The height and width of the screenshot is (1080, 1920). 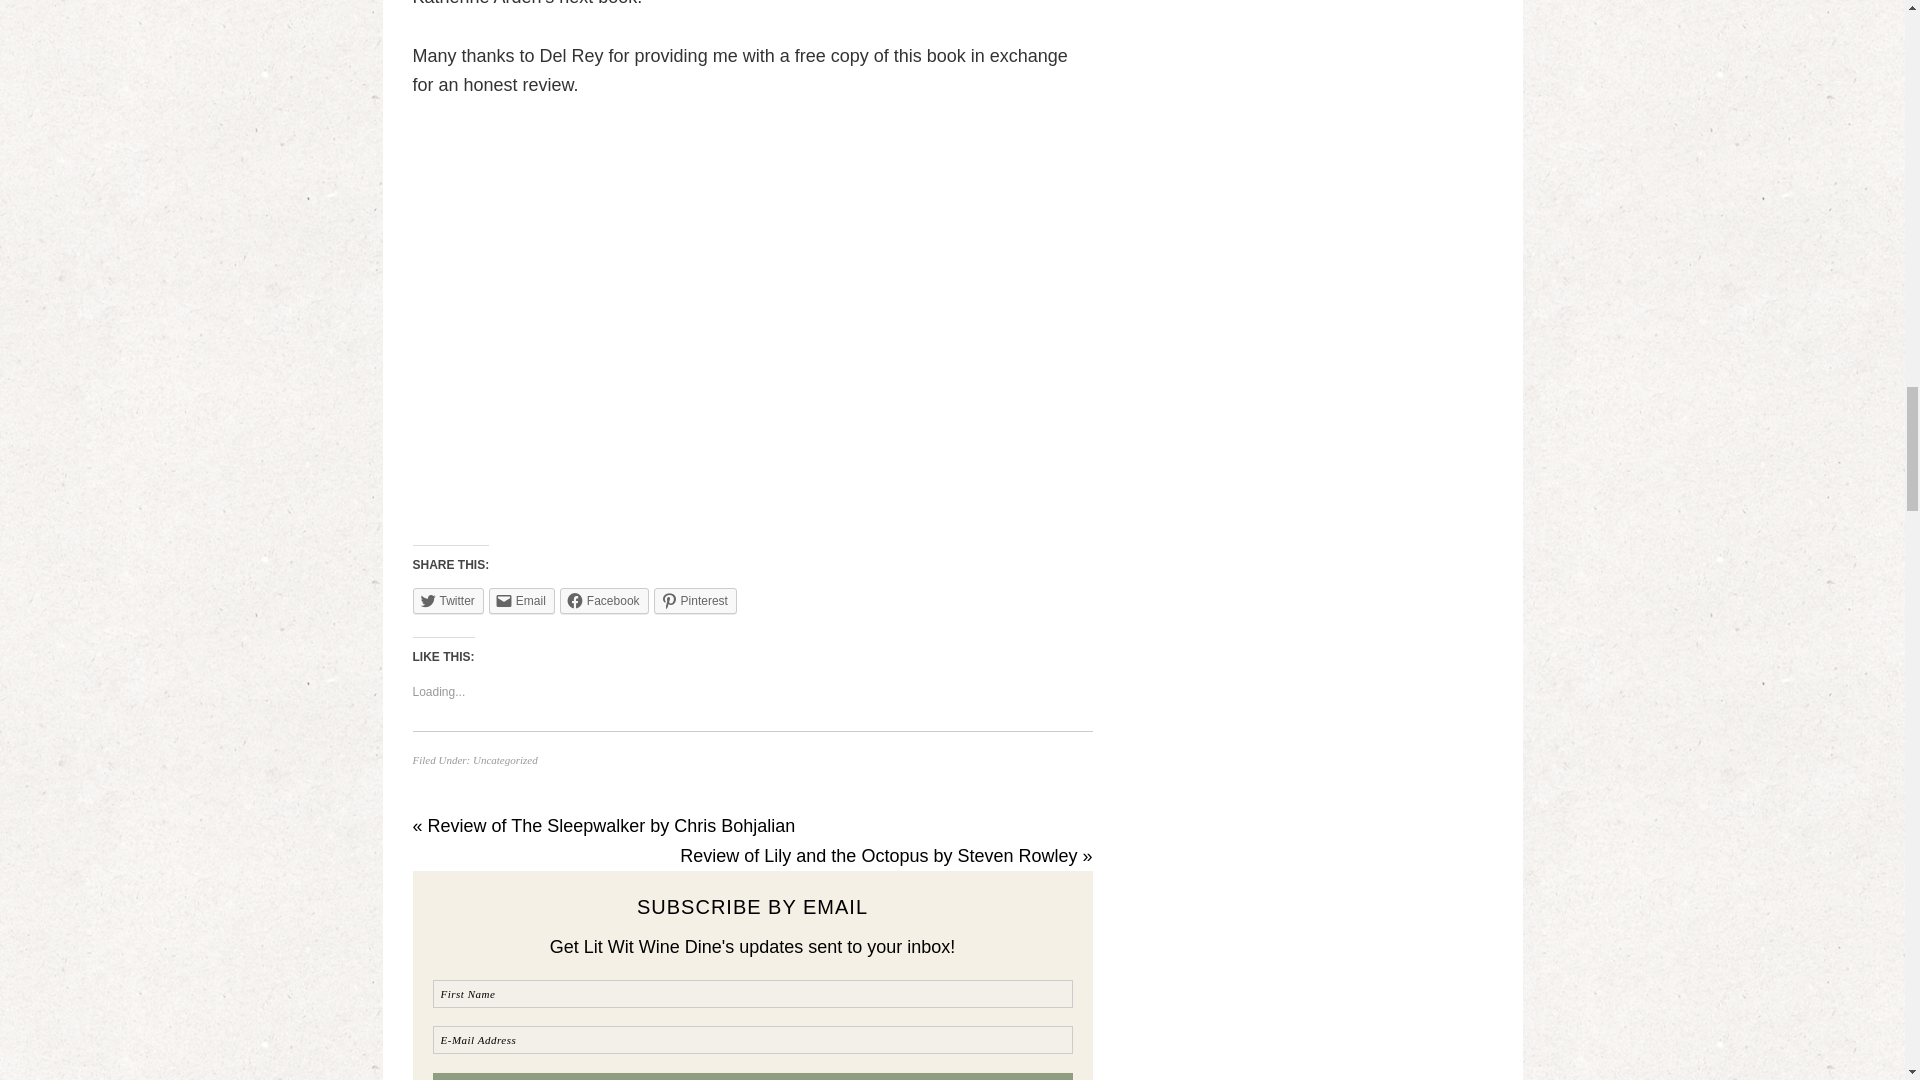 I want to click on Twitter, so click(x=448, y=600).